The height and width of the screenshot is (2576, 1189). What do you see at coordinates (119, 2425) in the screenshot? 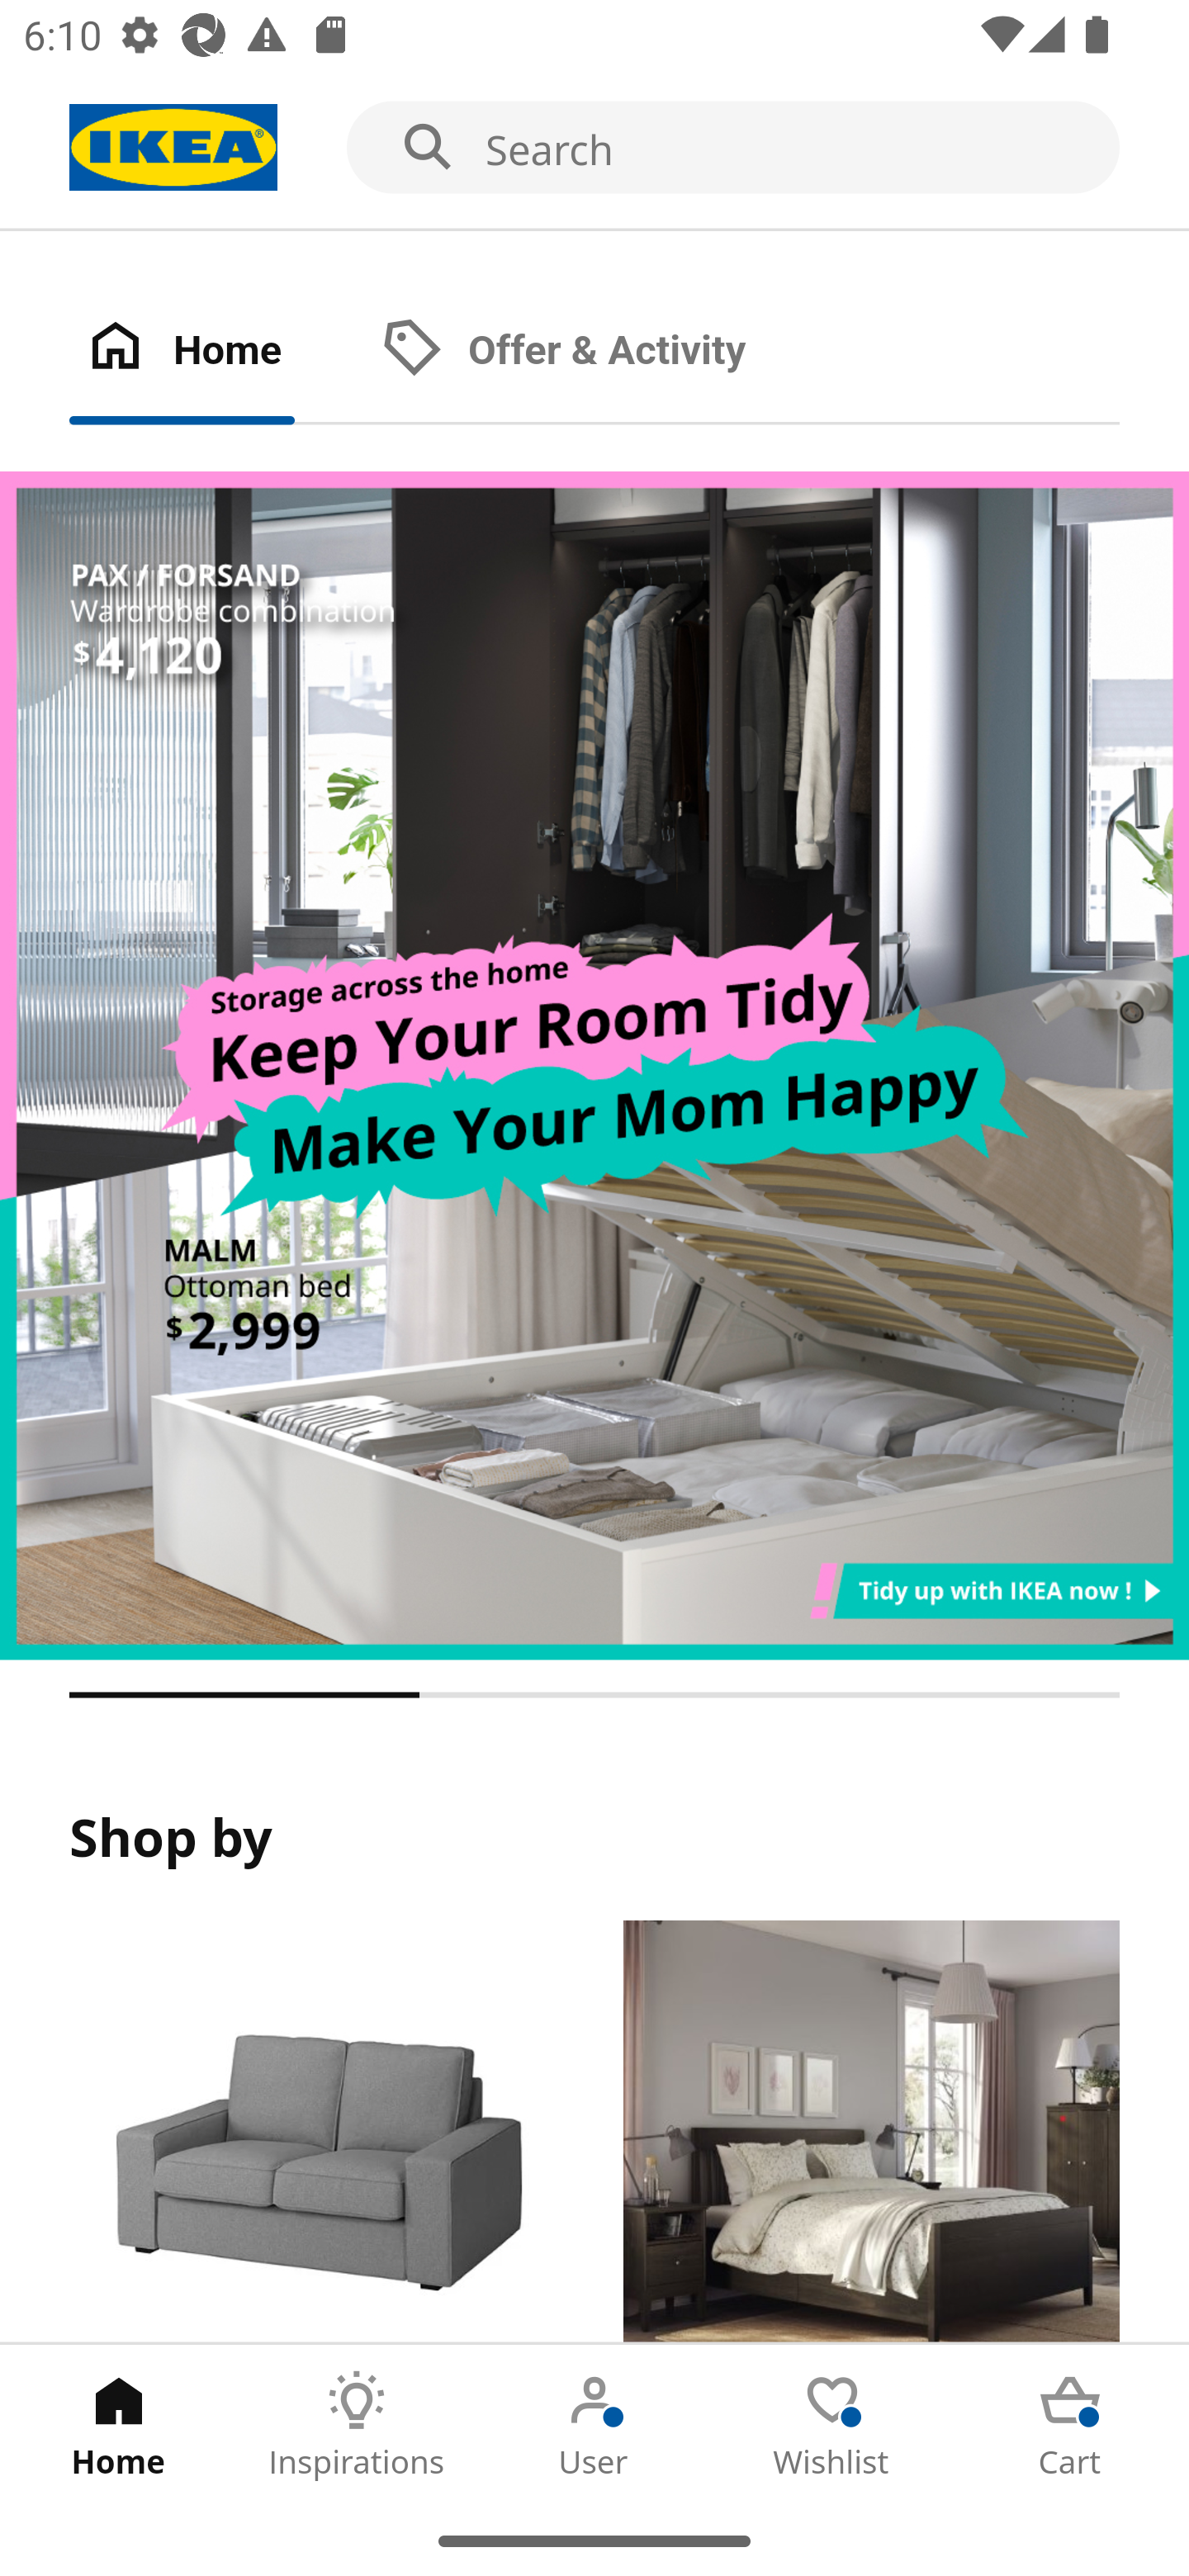
I see `Home
Tab 1 of 5` at bounding box center [119, 2425].